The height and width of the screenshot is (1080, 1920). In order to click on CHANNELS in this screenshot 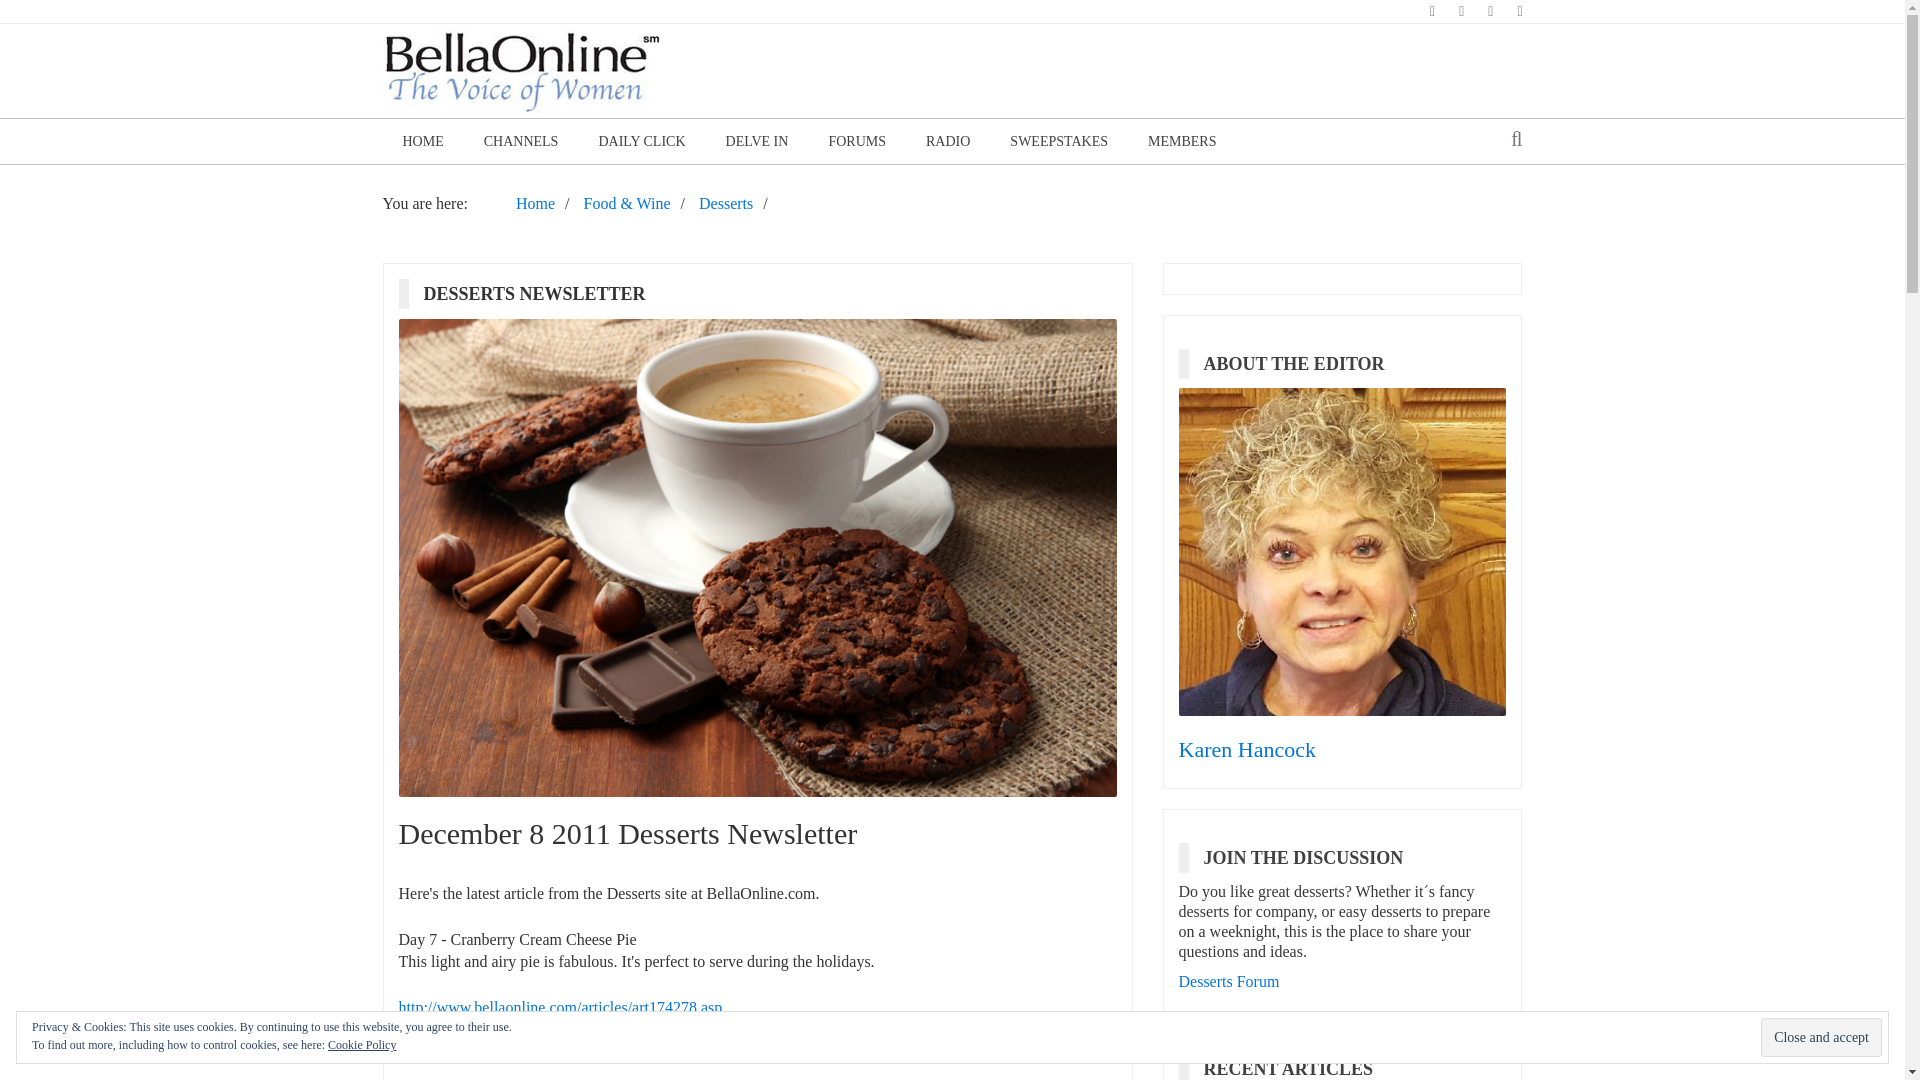, I will do `click(522, 141)`.